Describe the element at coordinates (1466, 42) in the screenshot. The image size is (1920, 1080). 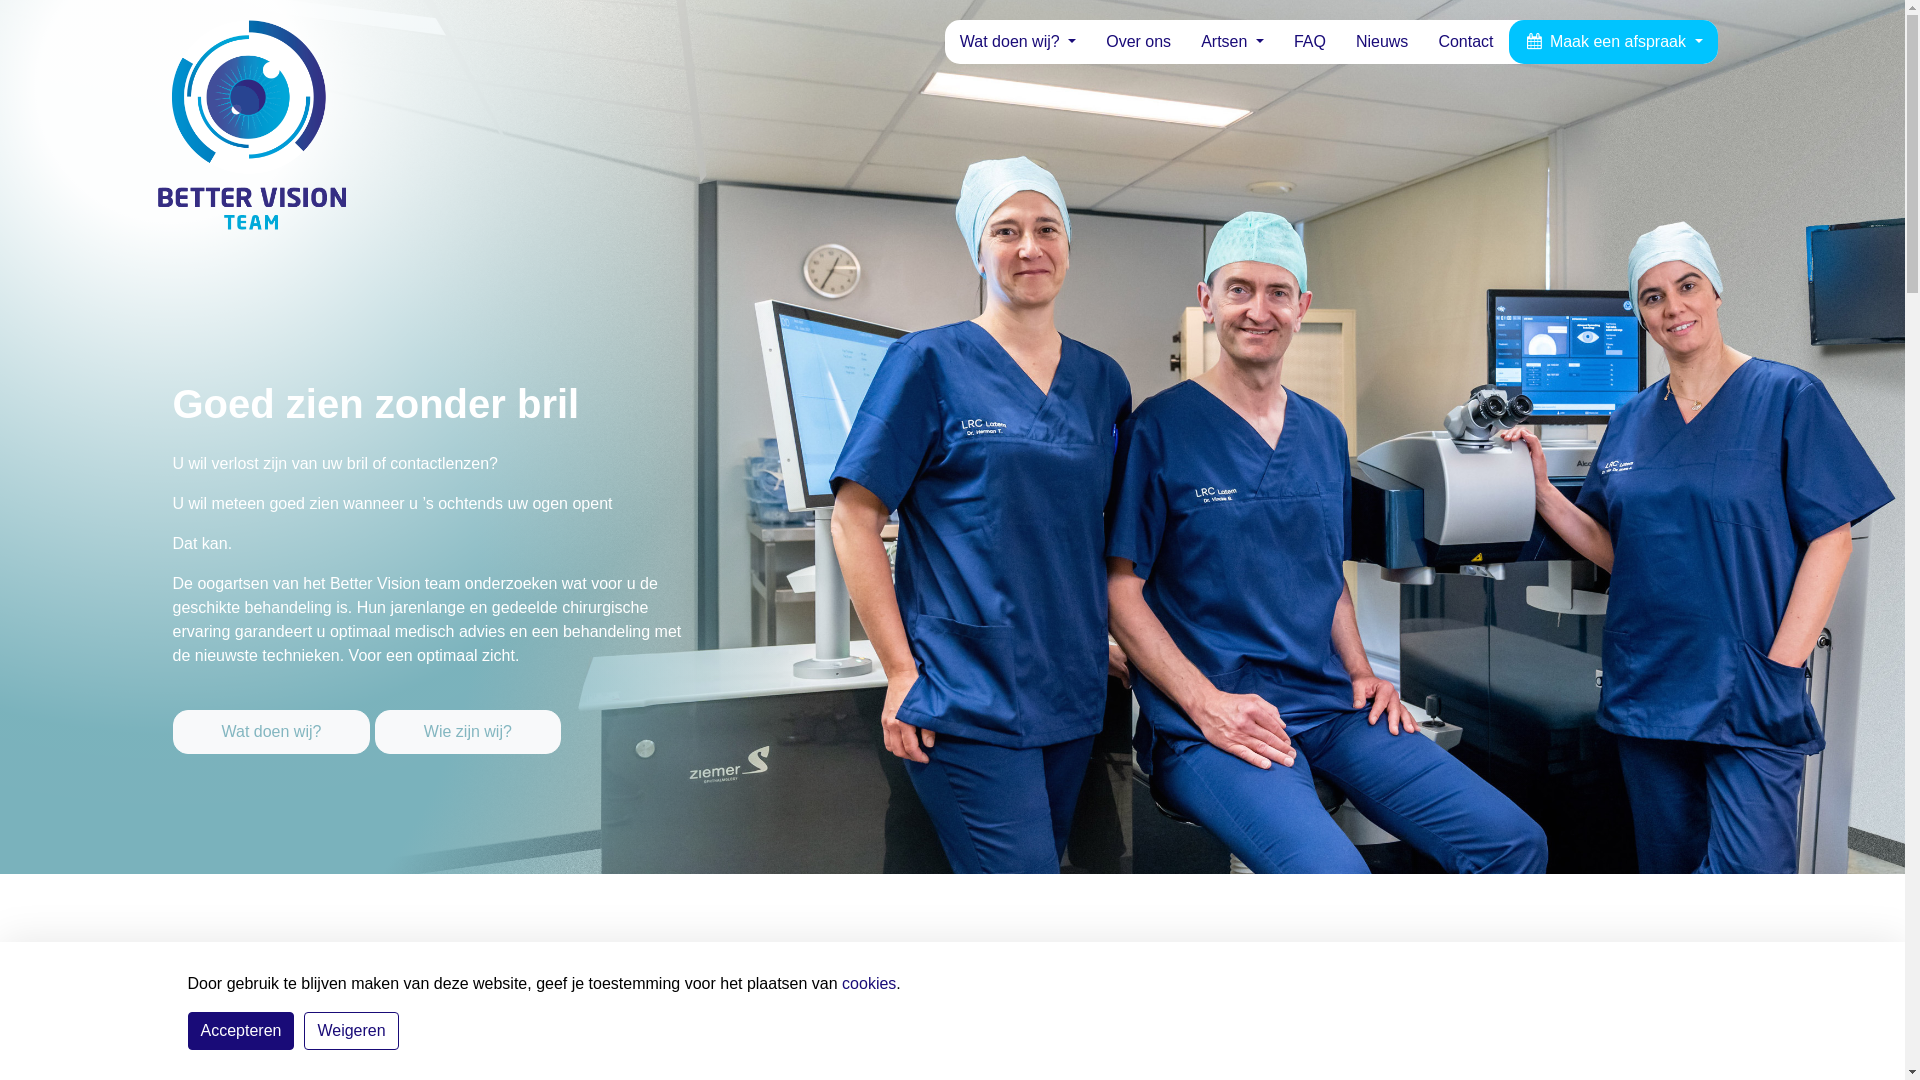
I see `Contact` at that location.